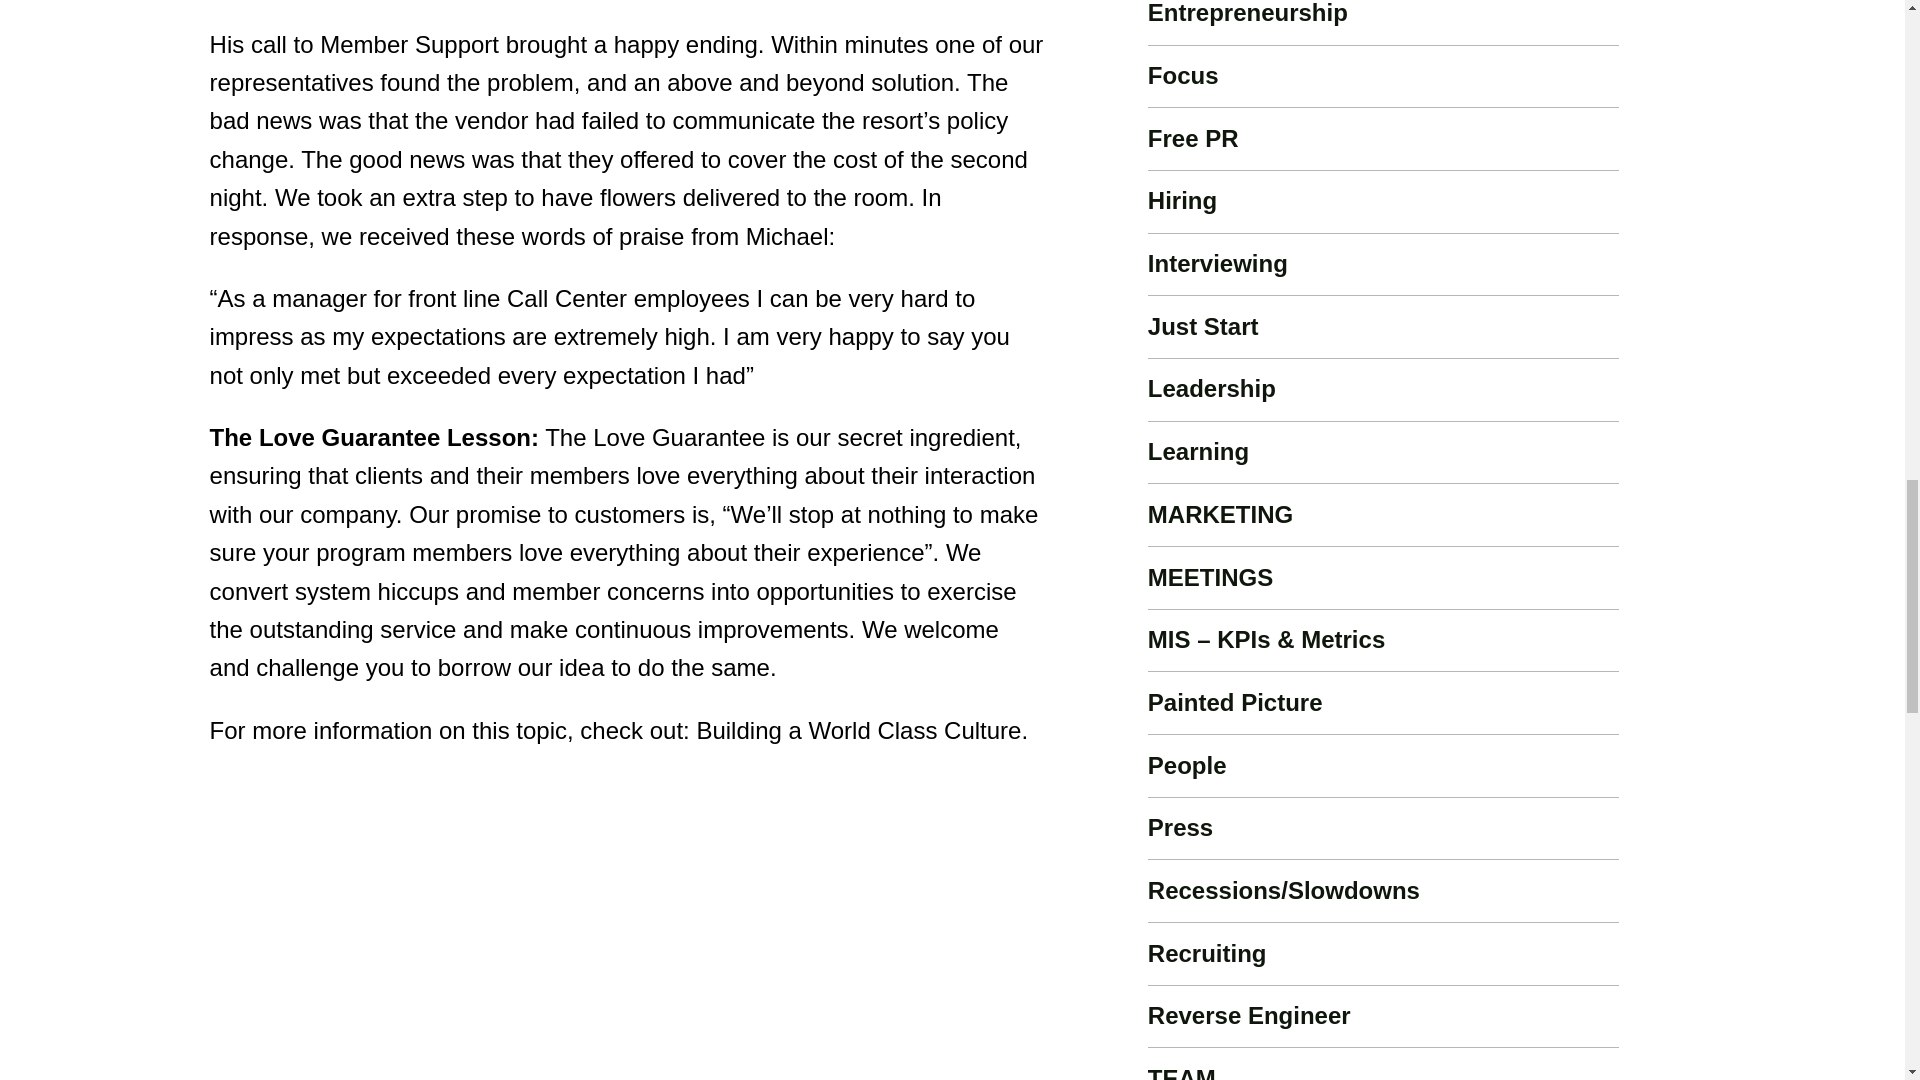 Image resolution: width=1920 pixels, height=1080 pixels. What do you see at coordinates (1198, 452) in the screenshot?
I see `Learning` at bounding box center [1198, 452].